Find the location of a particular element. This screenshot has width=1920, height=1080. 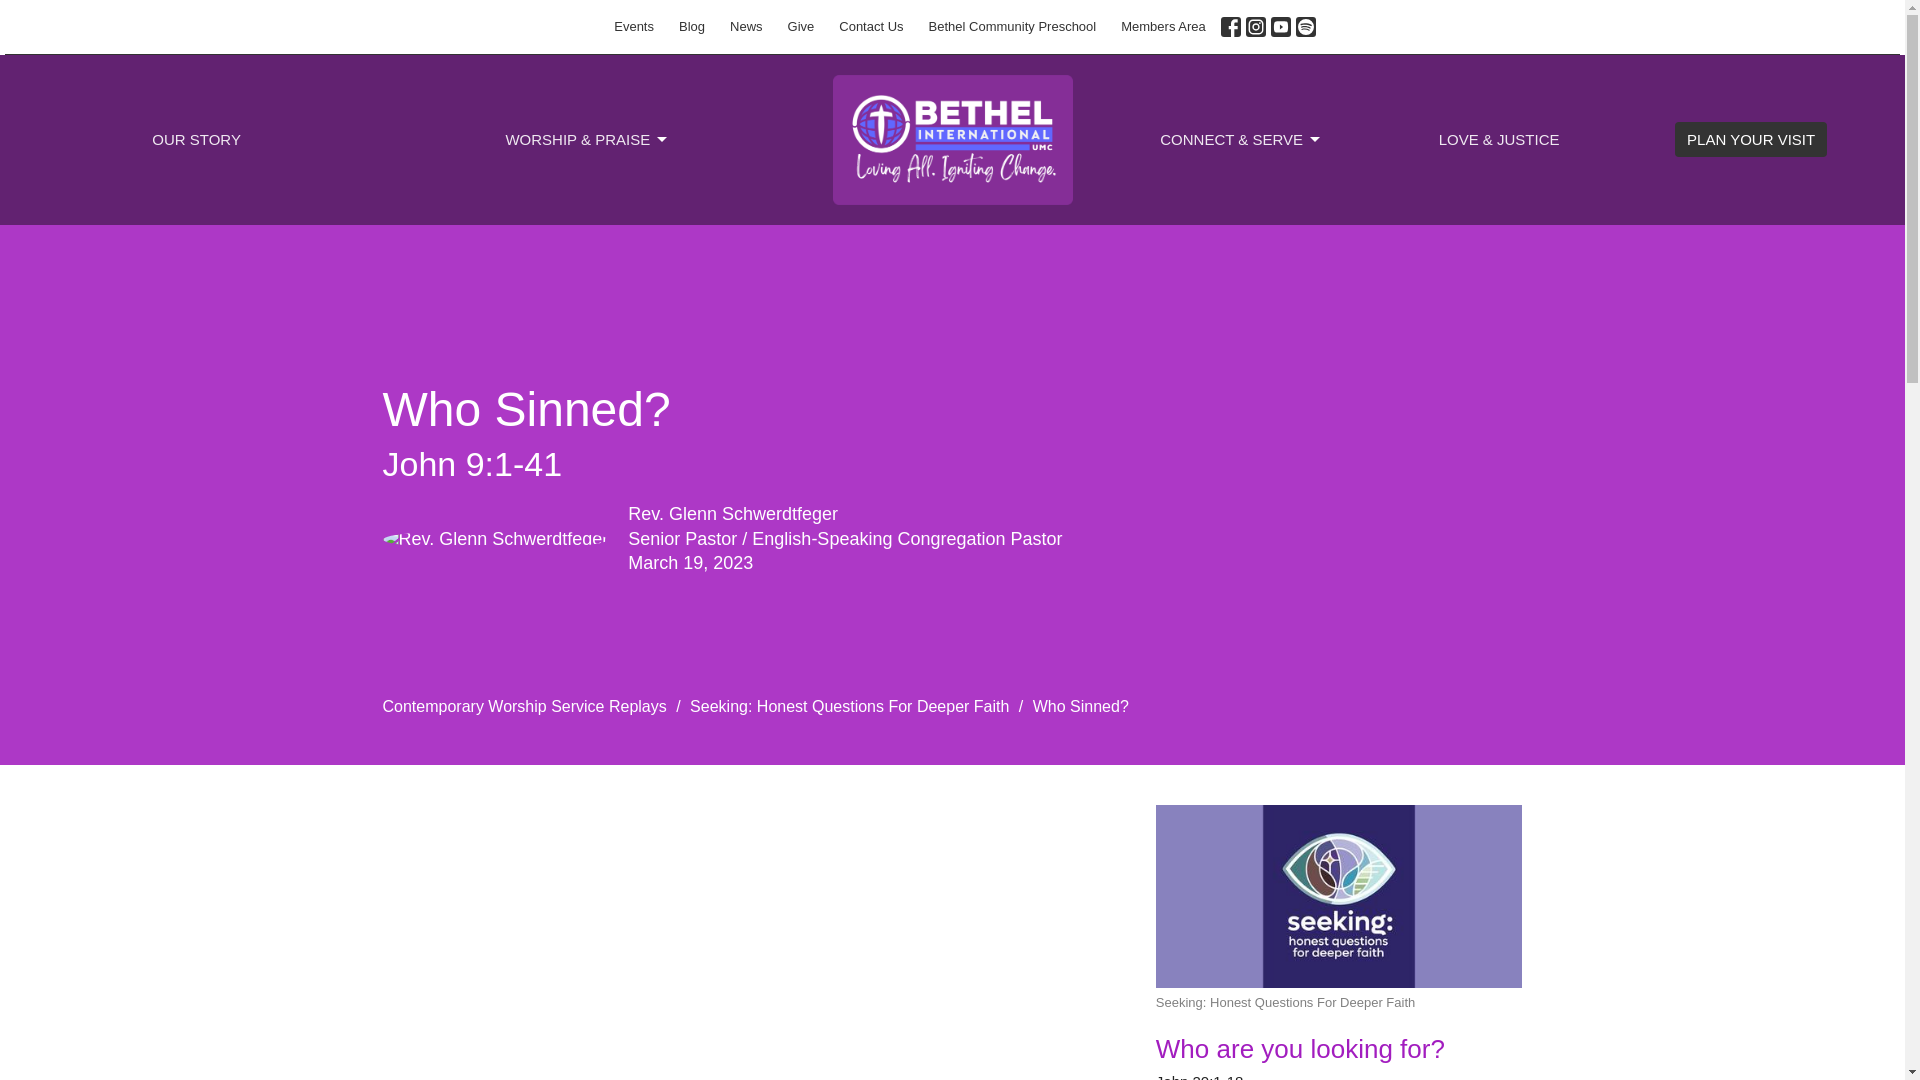

Members Area is located at coordinates (1163, 26).